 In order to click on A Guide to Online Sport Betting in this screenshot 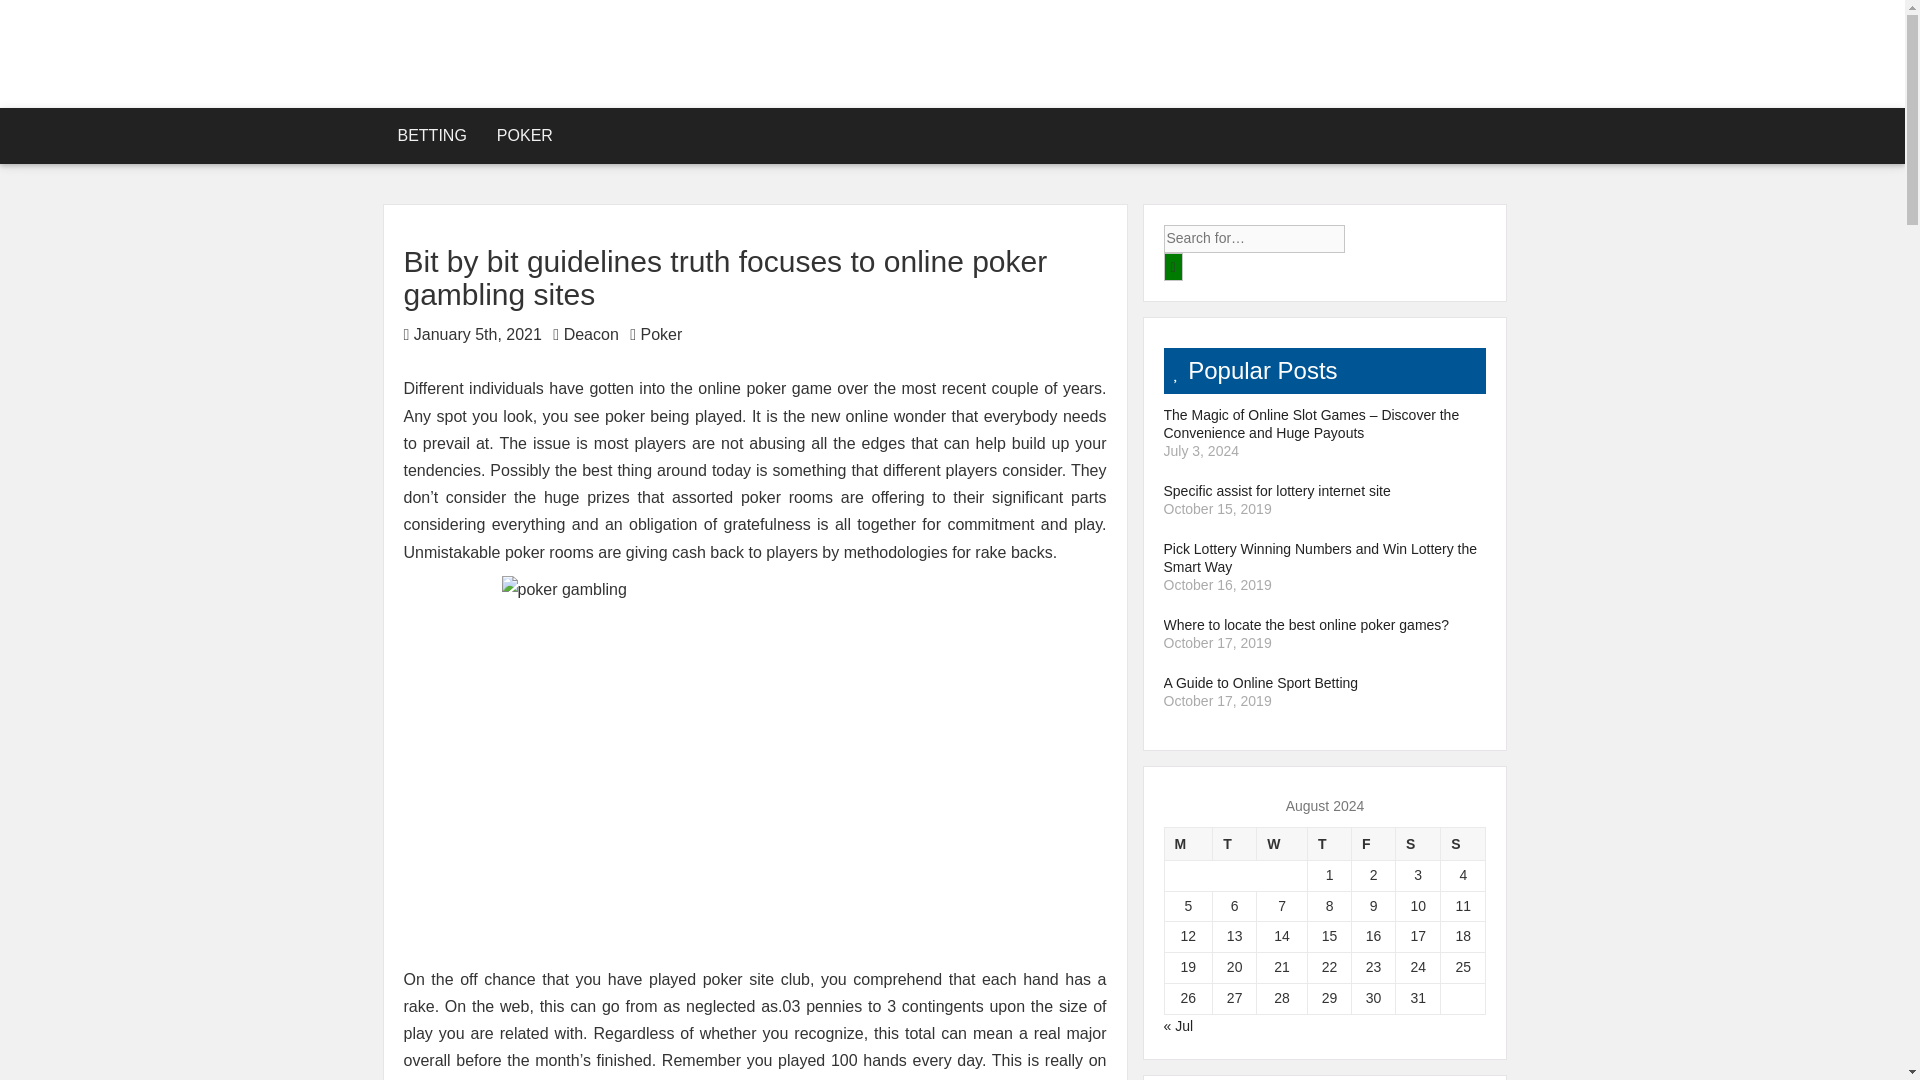, I will do `click(1324, 682)`.